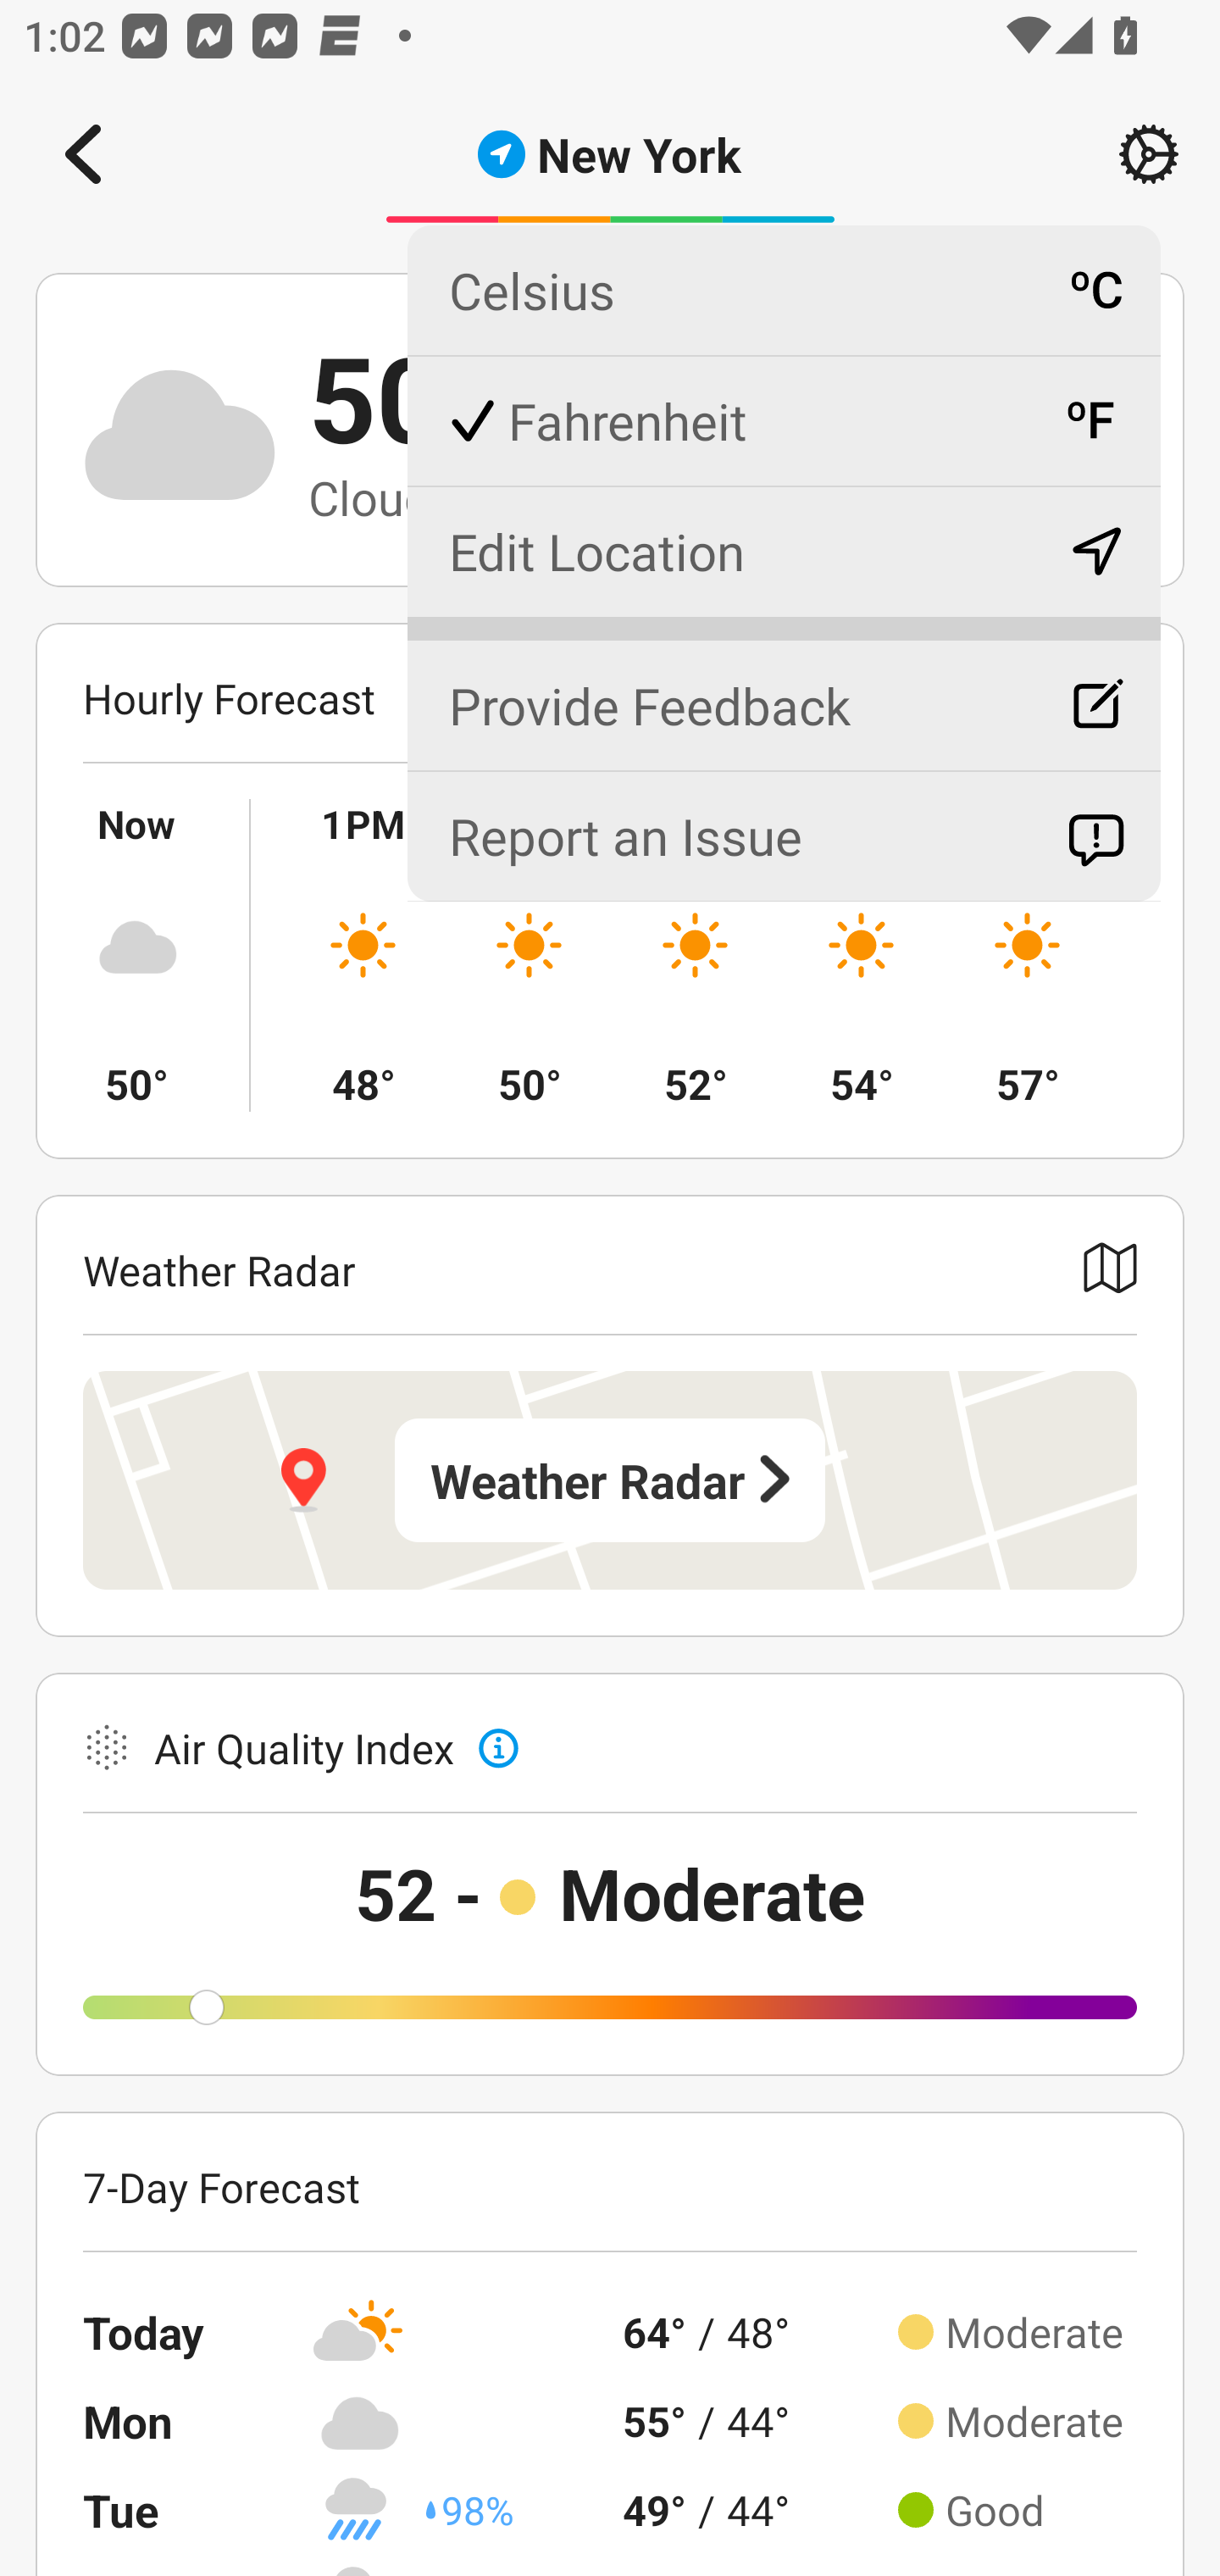 The height and width of the screenshot is (2576, 1220). What do you see at coordinates (783, 420) in the screenshot?
I see `Fahrenheit` at bounding box center [783, 420].